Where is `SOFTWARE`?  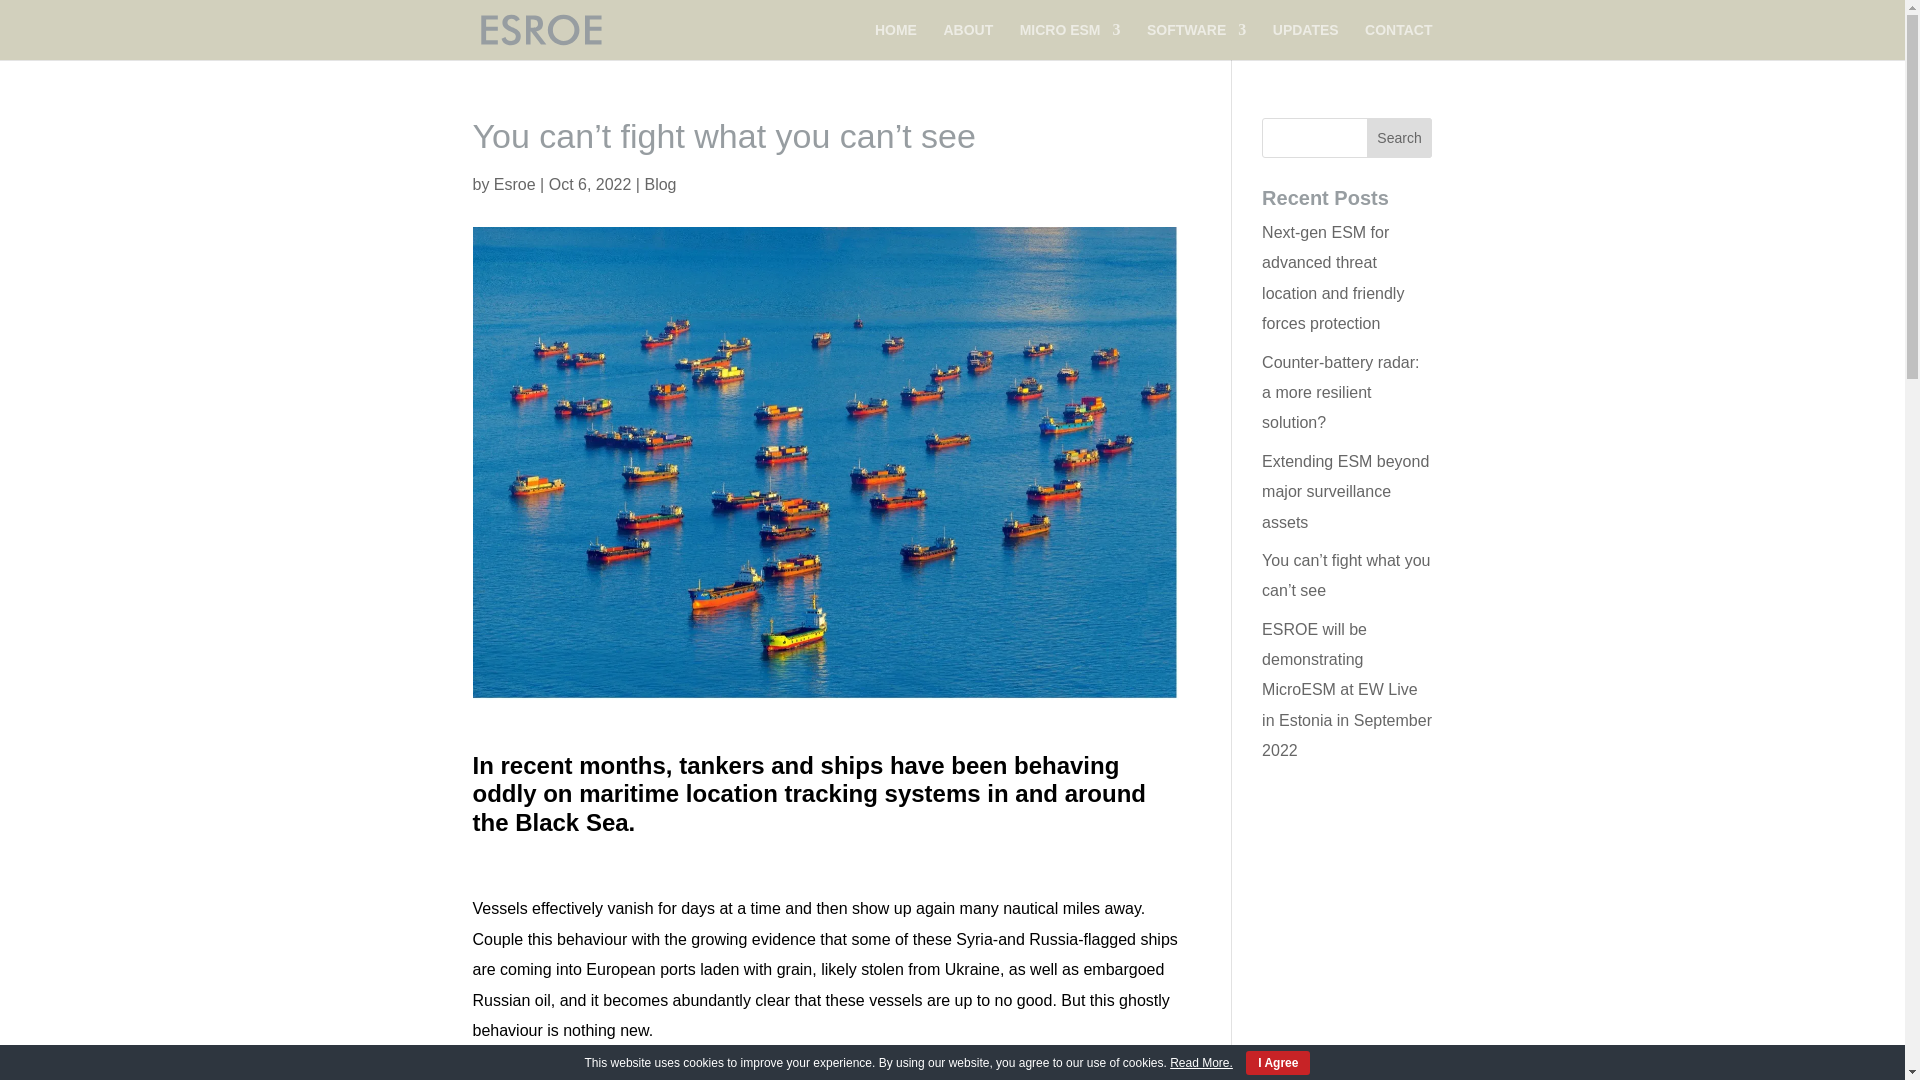 SOFTWARE is located at coordinates (1196, 41).